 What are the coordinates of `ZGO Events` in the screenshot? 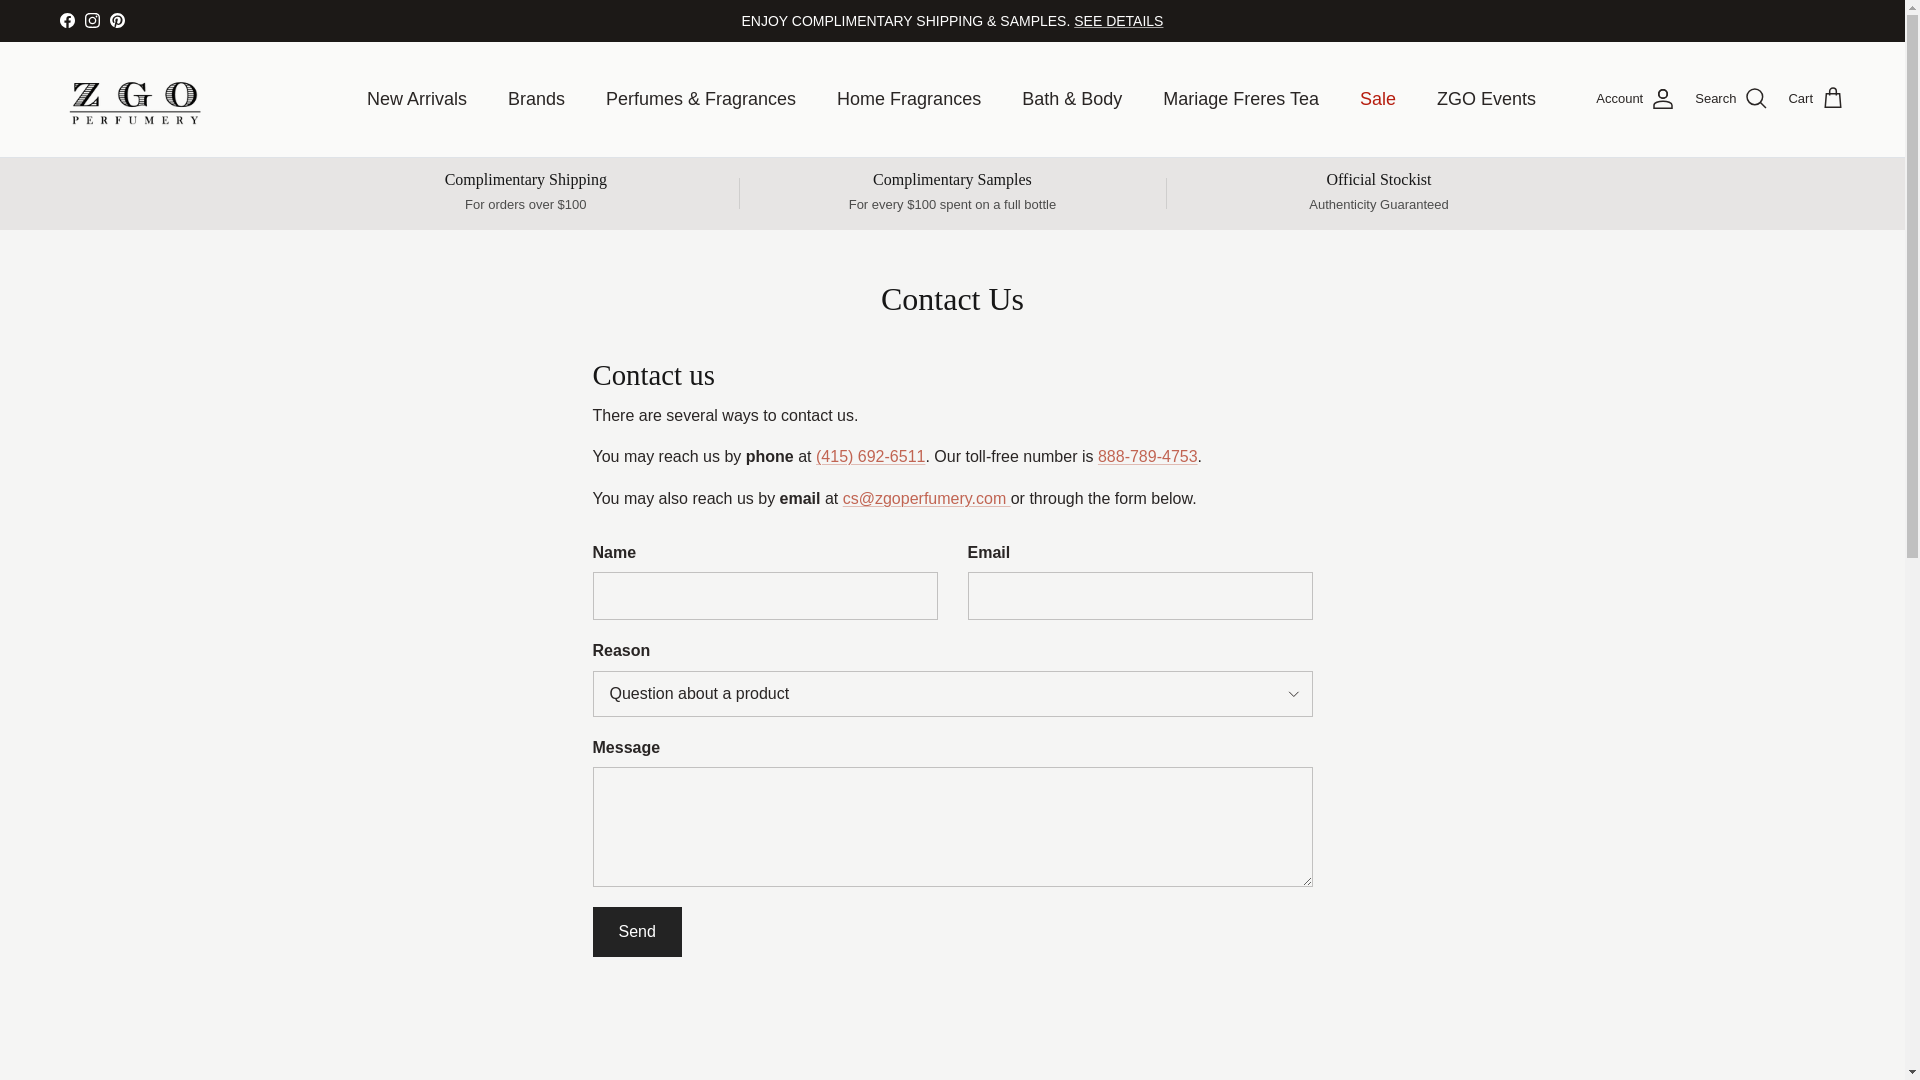 It's located at (1486, 99).